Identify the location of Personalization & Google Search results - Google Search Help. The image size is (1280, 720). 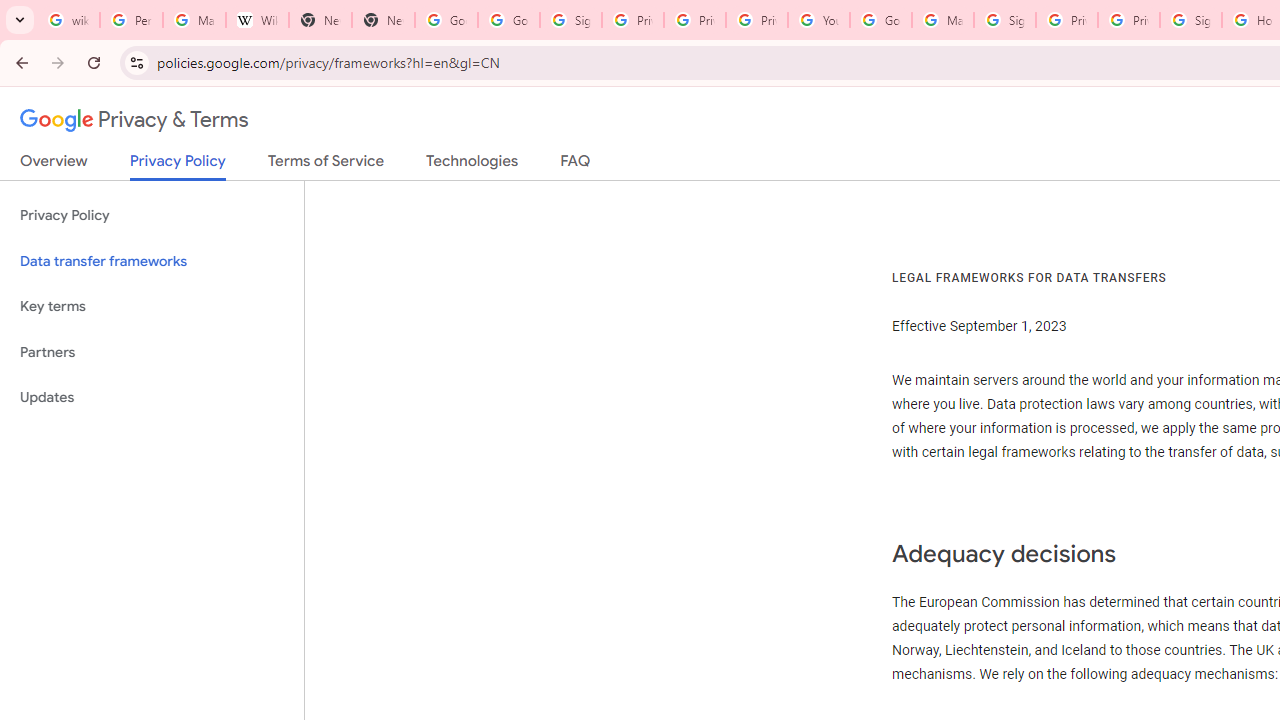
(130, 20).